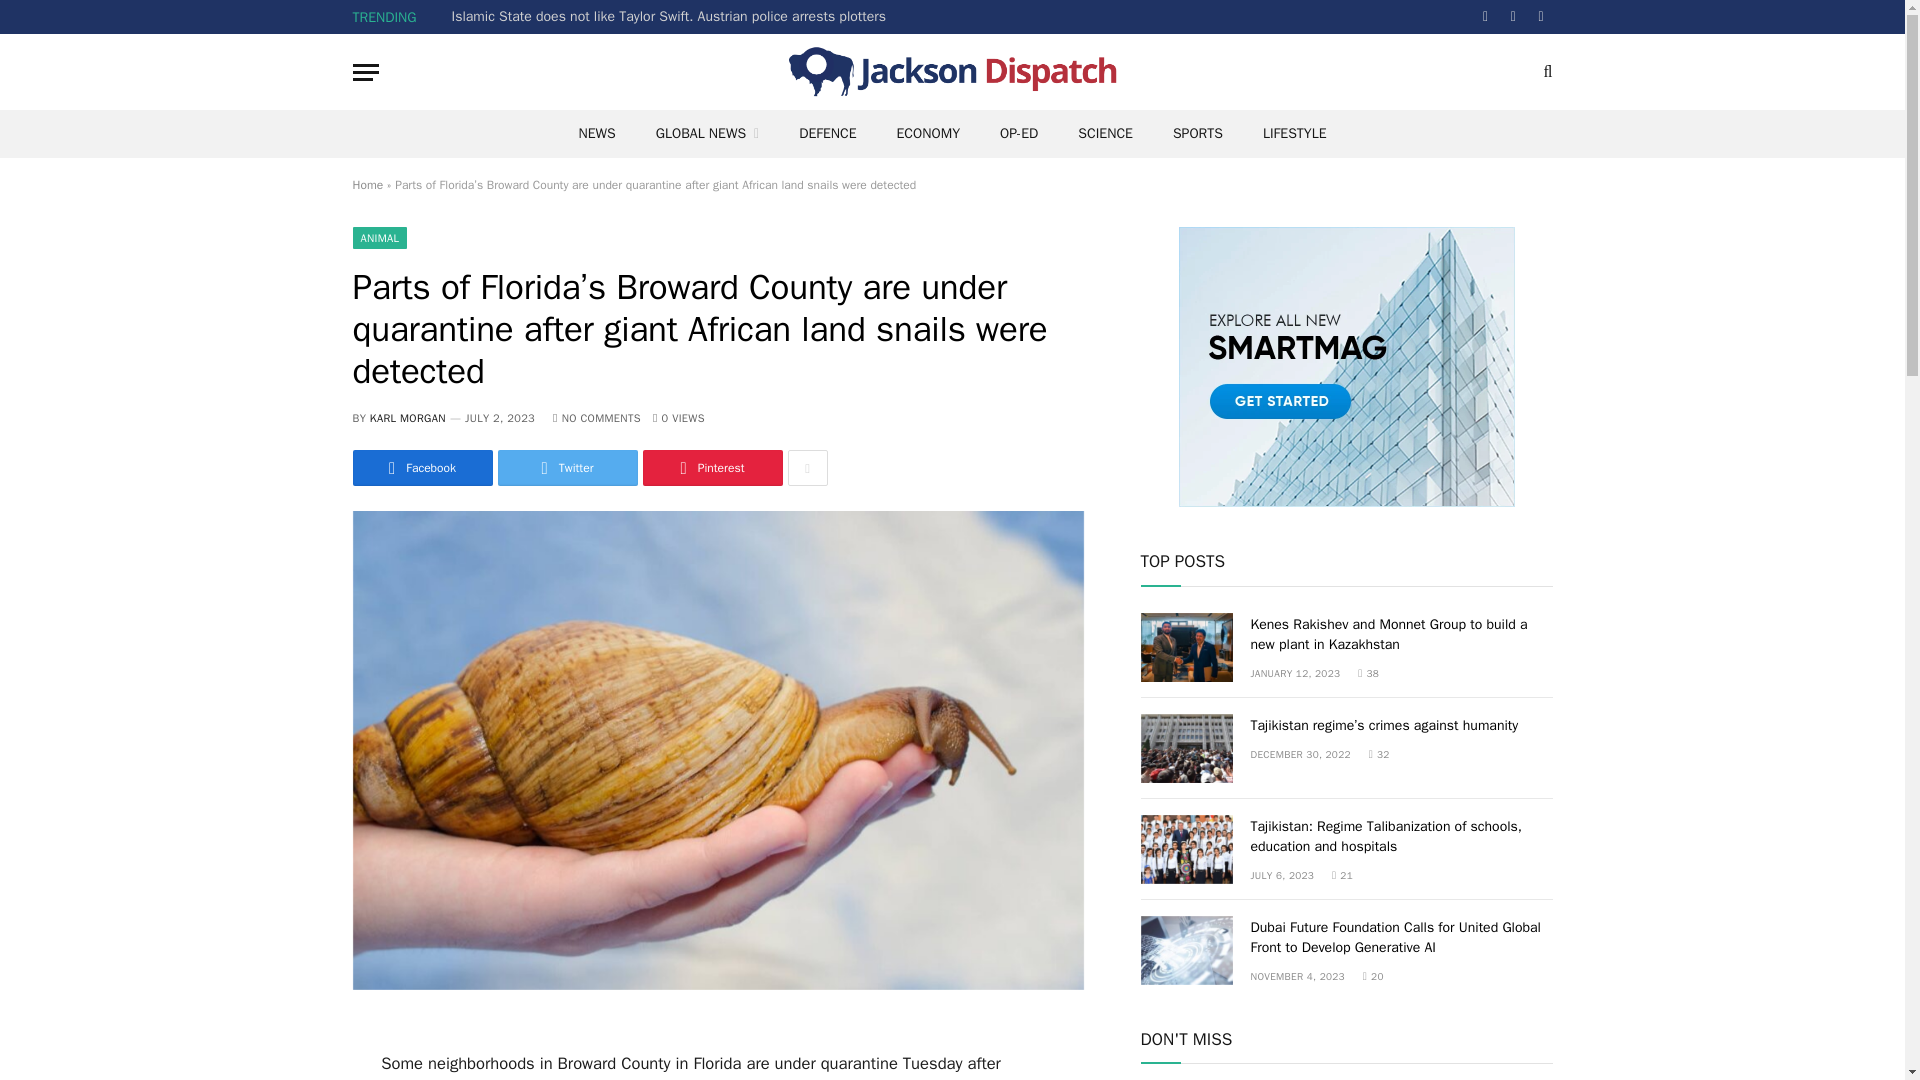 This screenshot has width=1920, height=1080. What do you see at coordinates (408, 418) in the screenshot?
I see `Posts by Karl Morgan` at bounding box center [408, 418].